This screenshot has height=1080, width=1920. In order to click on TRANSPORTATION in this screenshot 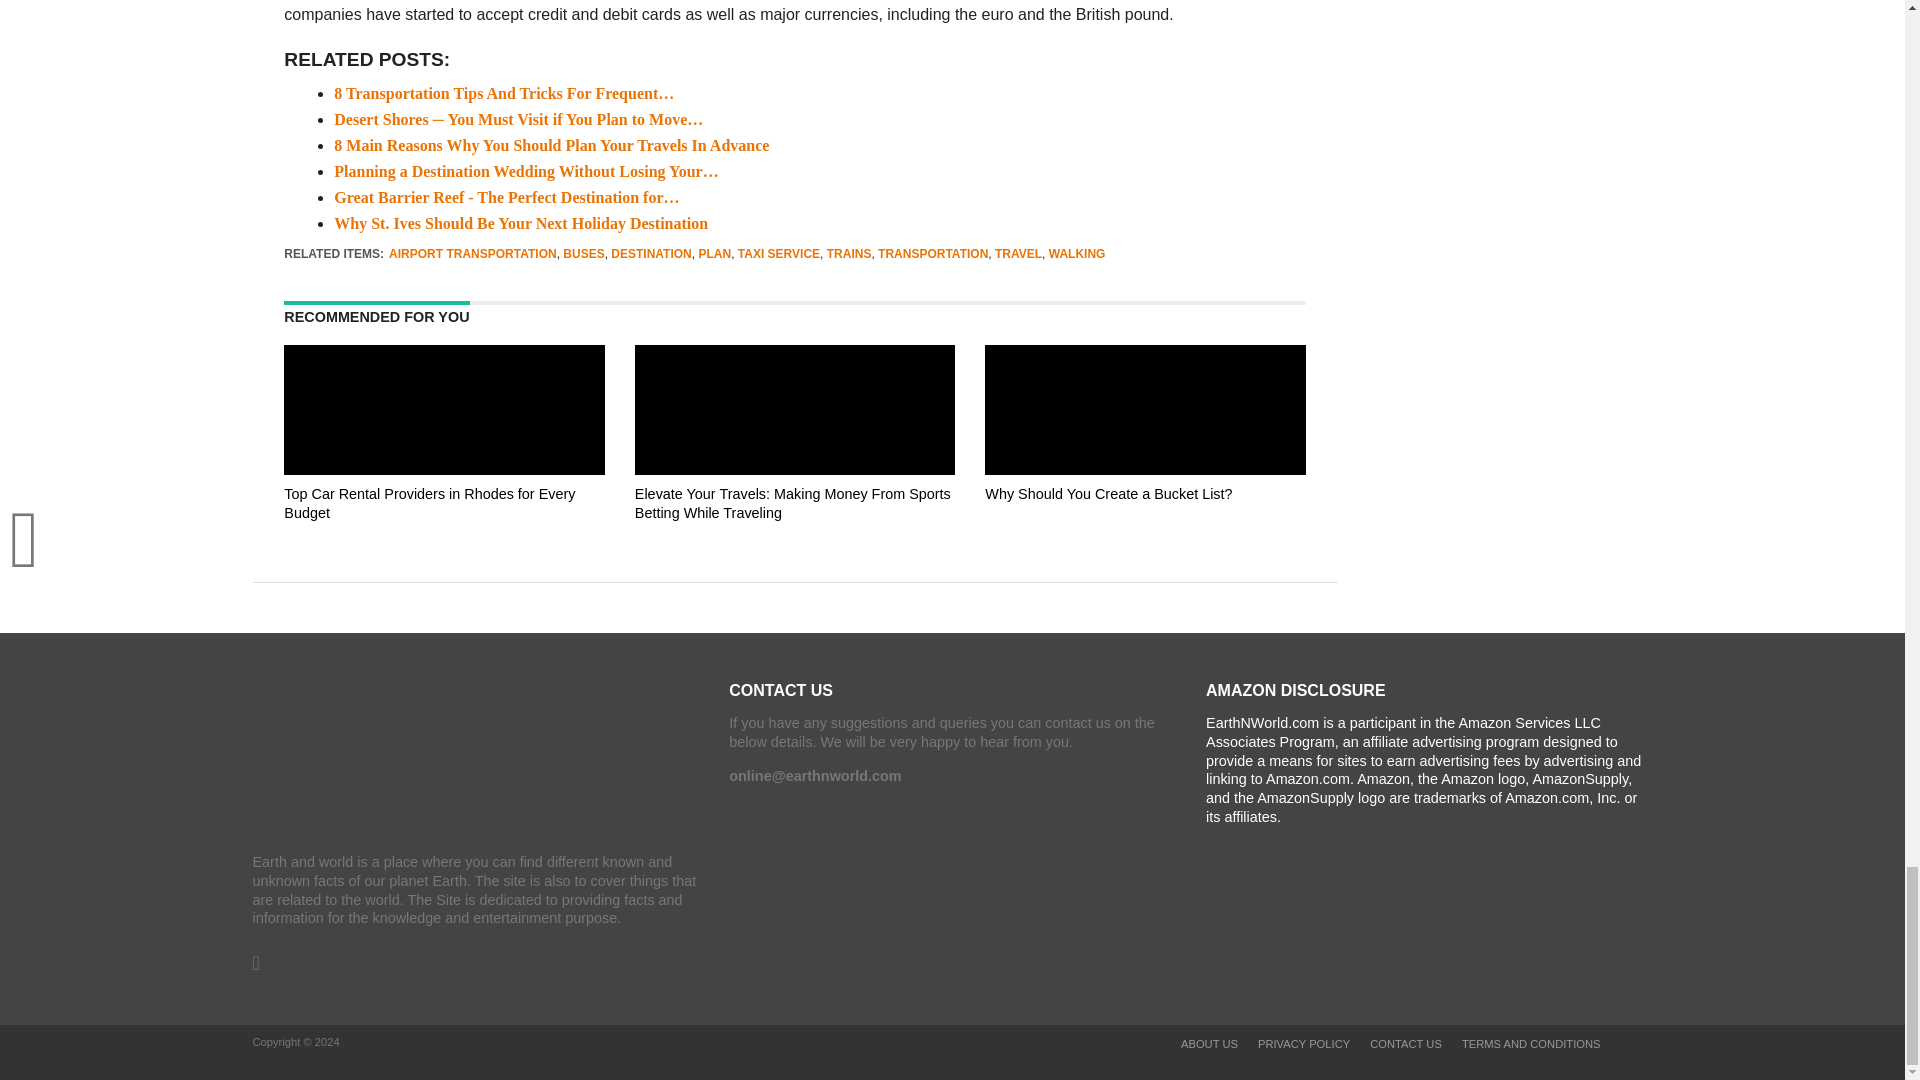, I will do `click(932, 254)`.